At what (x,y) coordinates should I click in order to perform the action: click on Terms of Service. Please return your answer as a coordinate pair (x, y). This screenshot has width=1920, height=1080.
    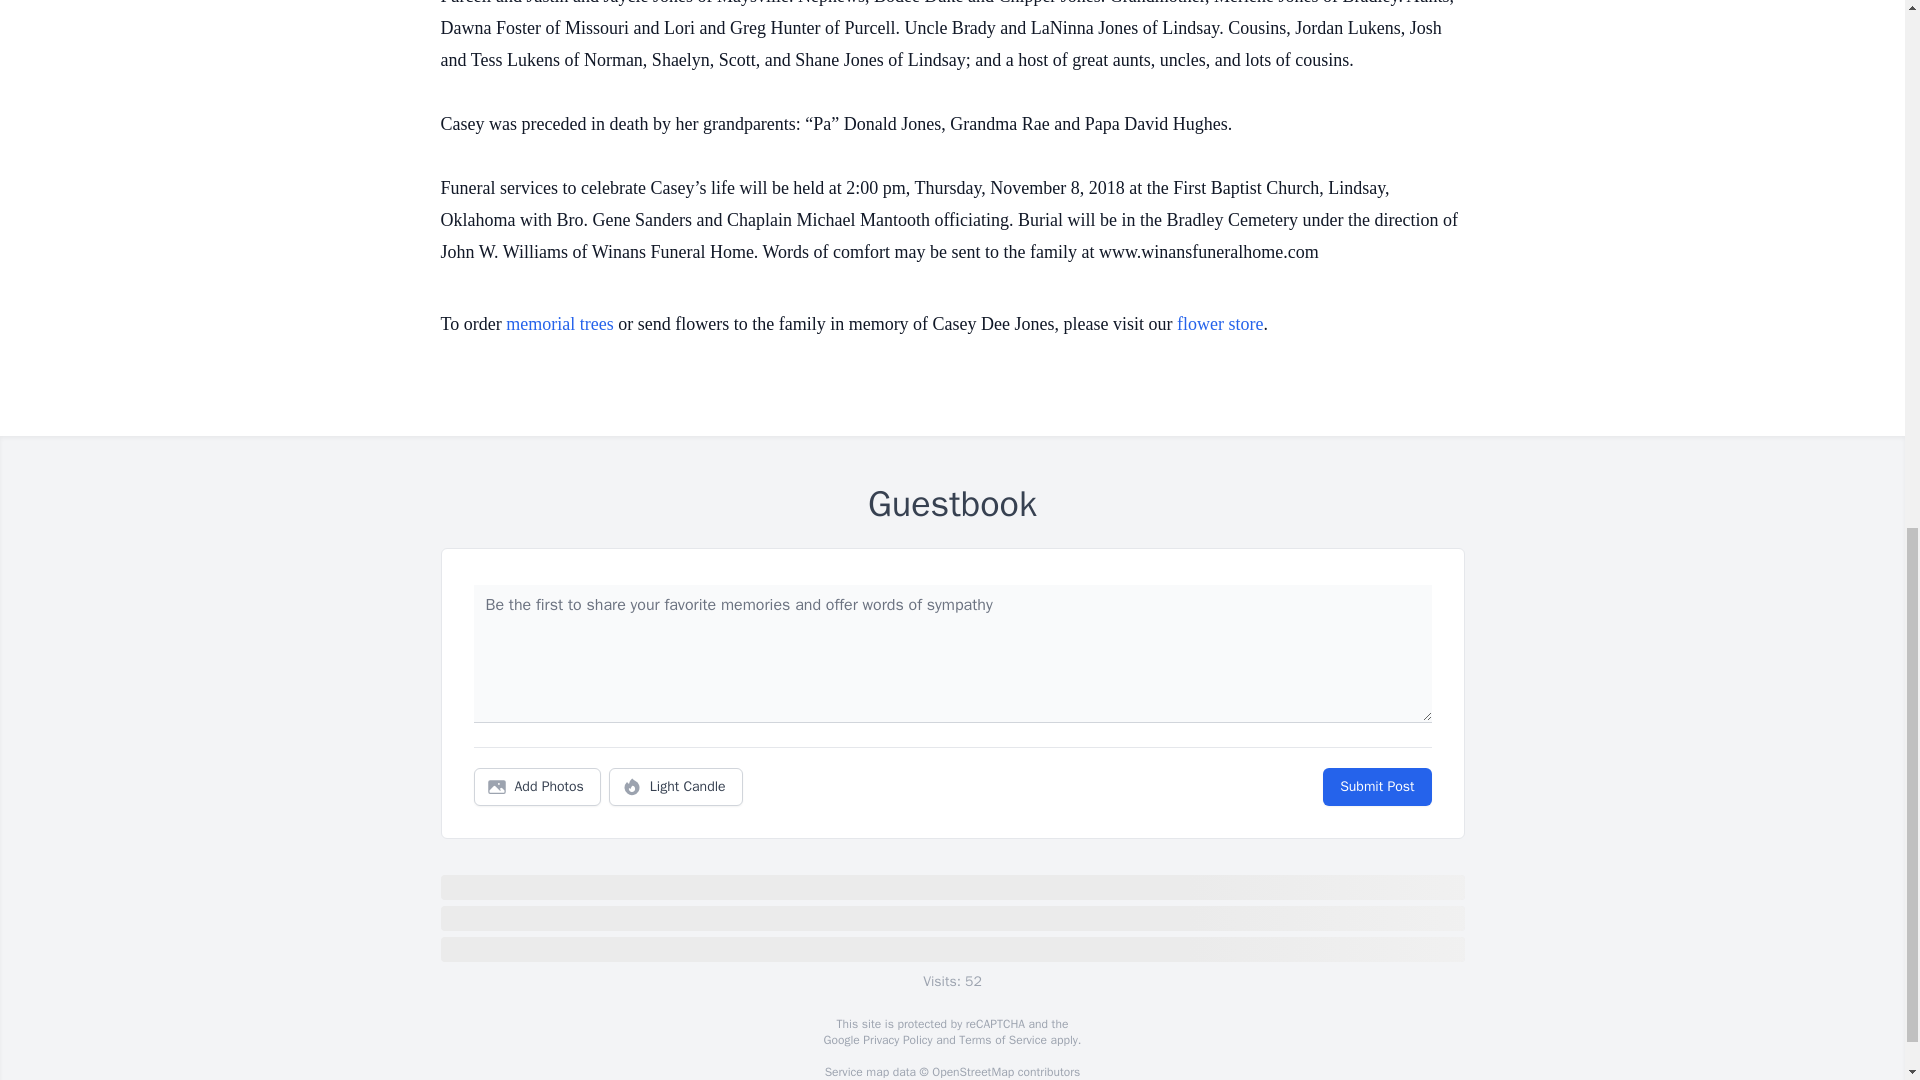
    Looking at the image, I should click on (1002, 1040).